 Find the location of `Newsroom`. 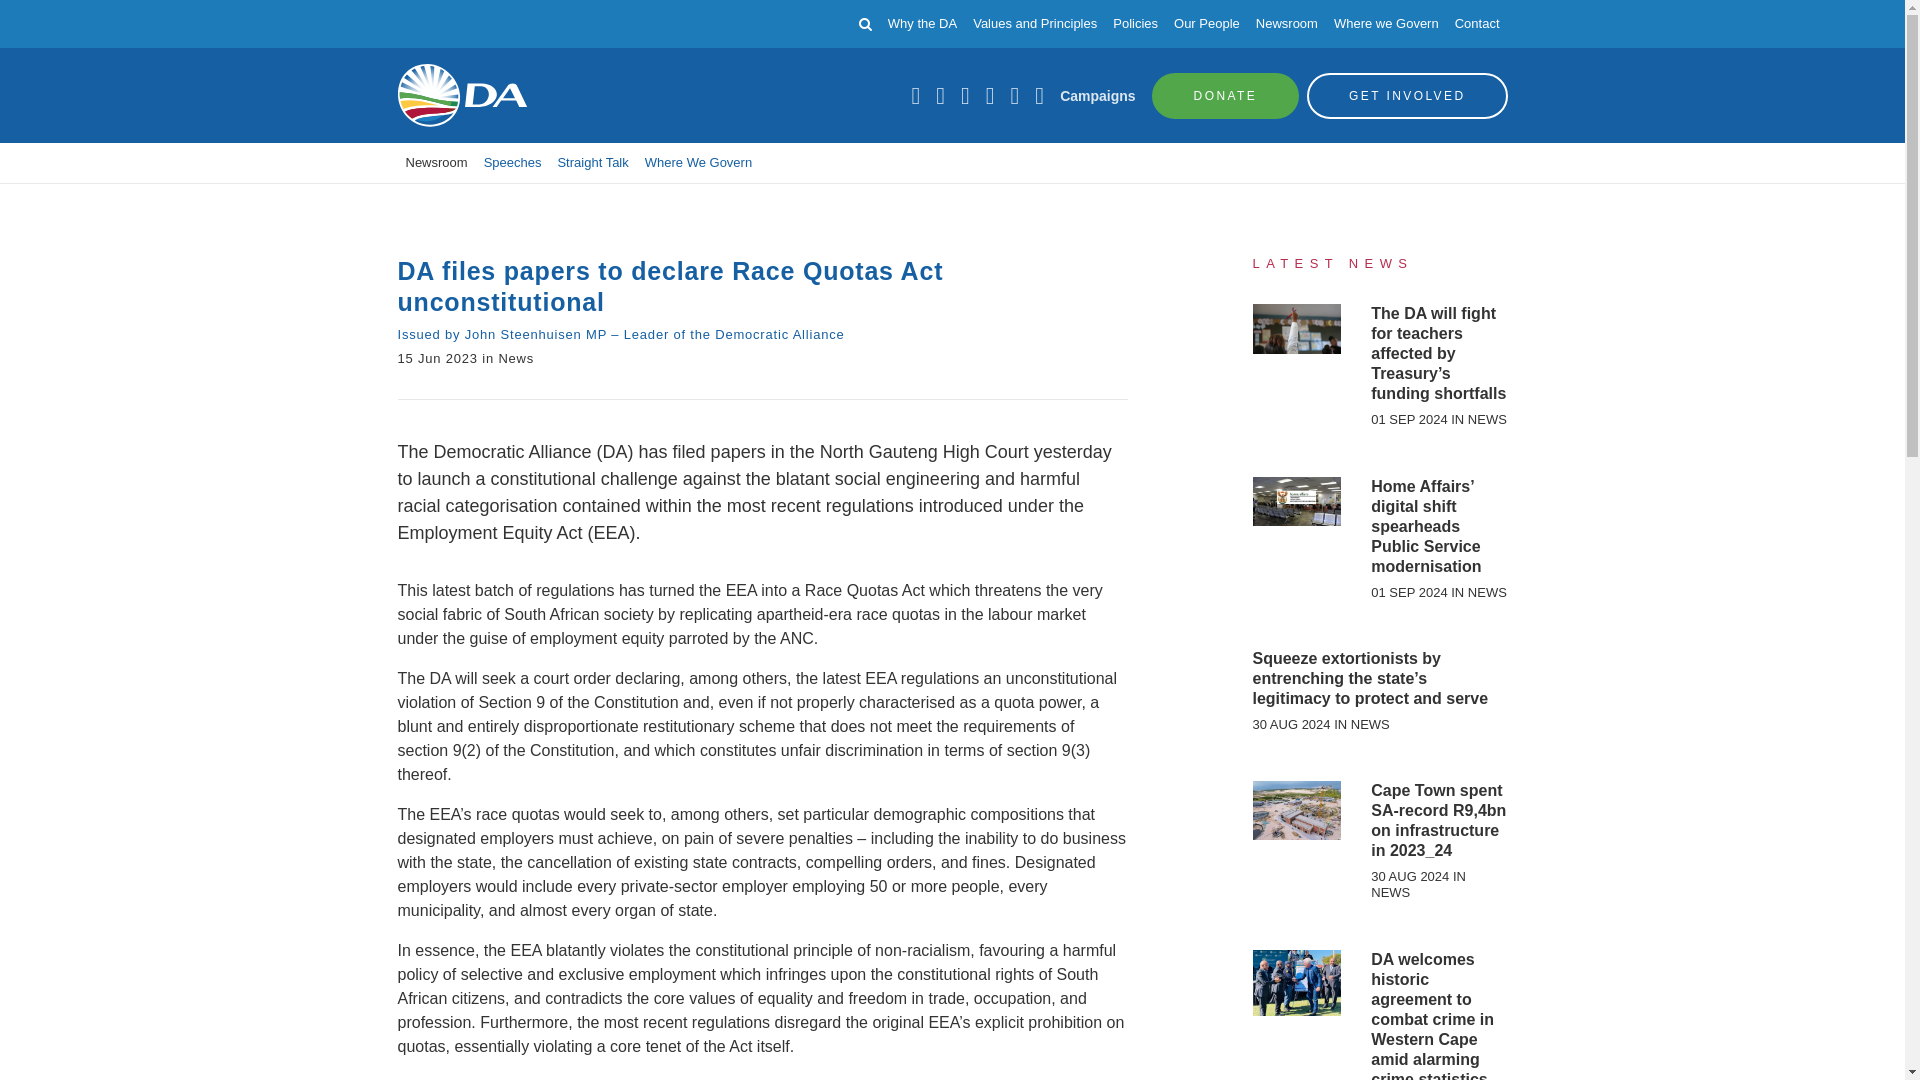

Newsroom is located at coordinates (436, 162).